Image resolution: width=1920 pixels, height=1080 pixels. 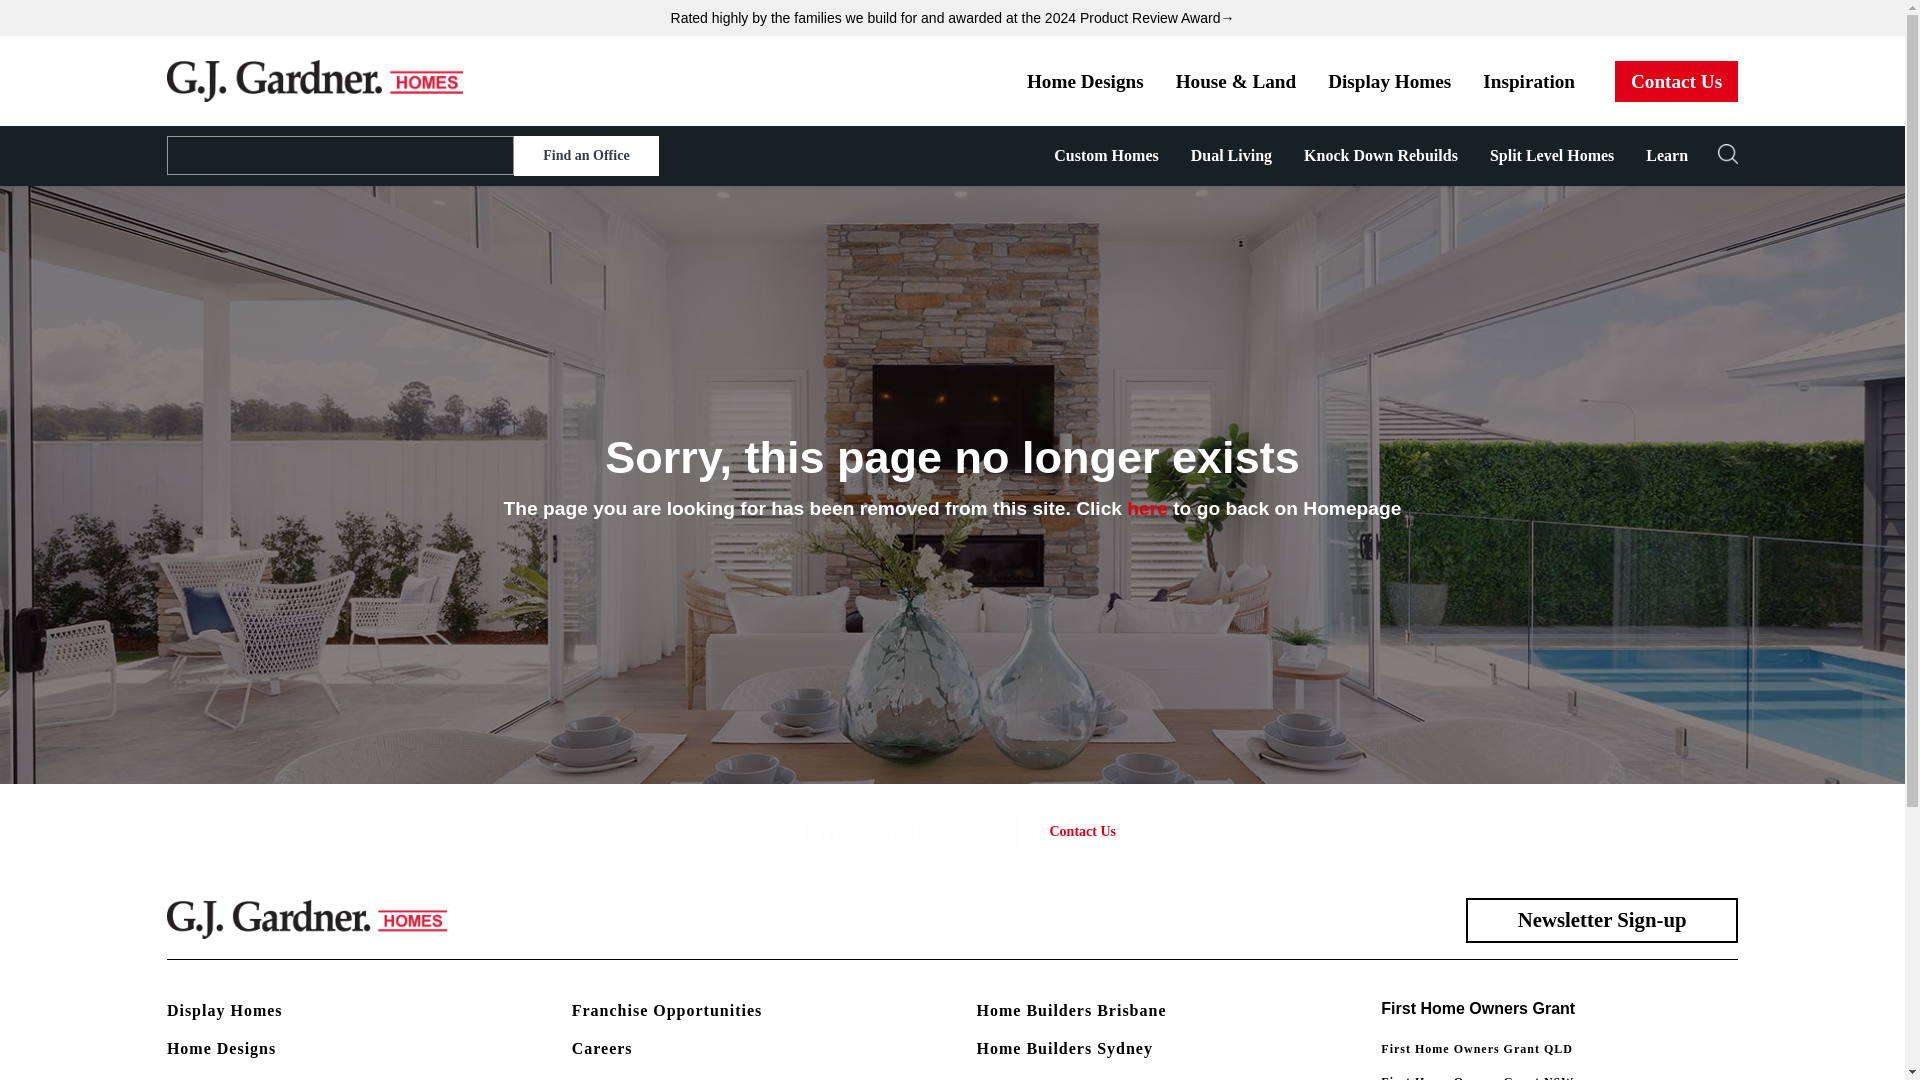 What do you see at coordinates (1085, 81) in the screenshot?
I see `Home Designs` at bounding box center [1085, 81].